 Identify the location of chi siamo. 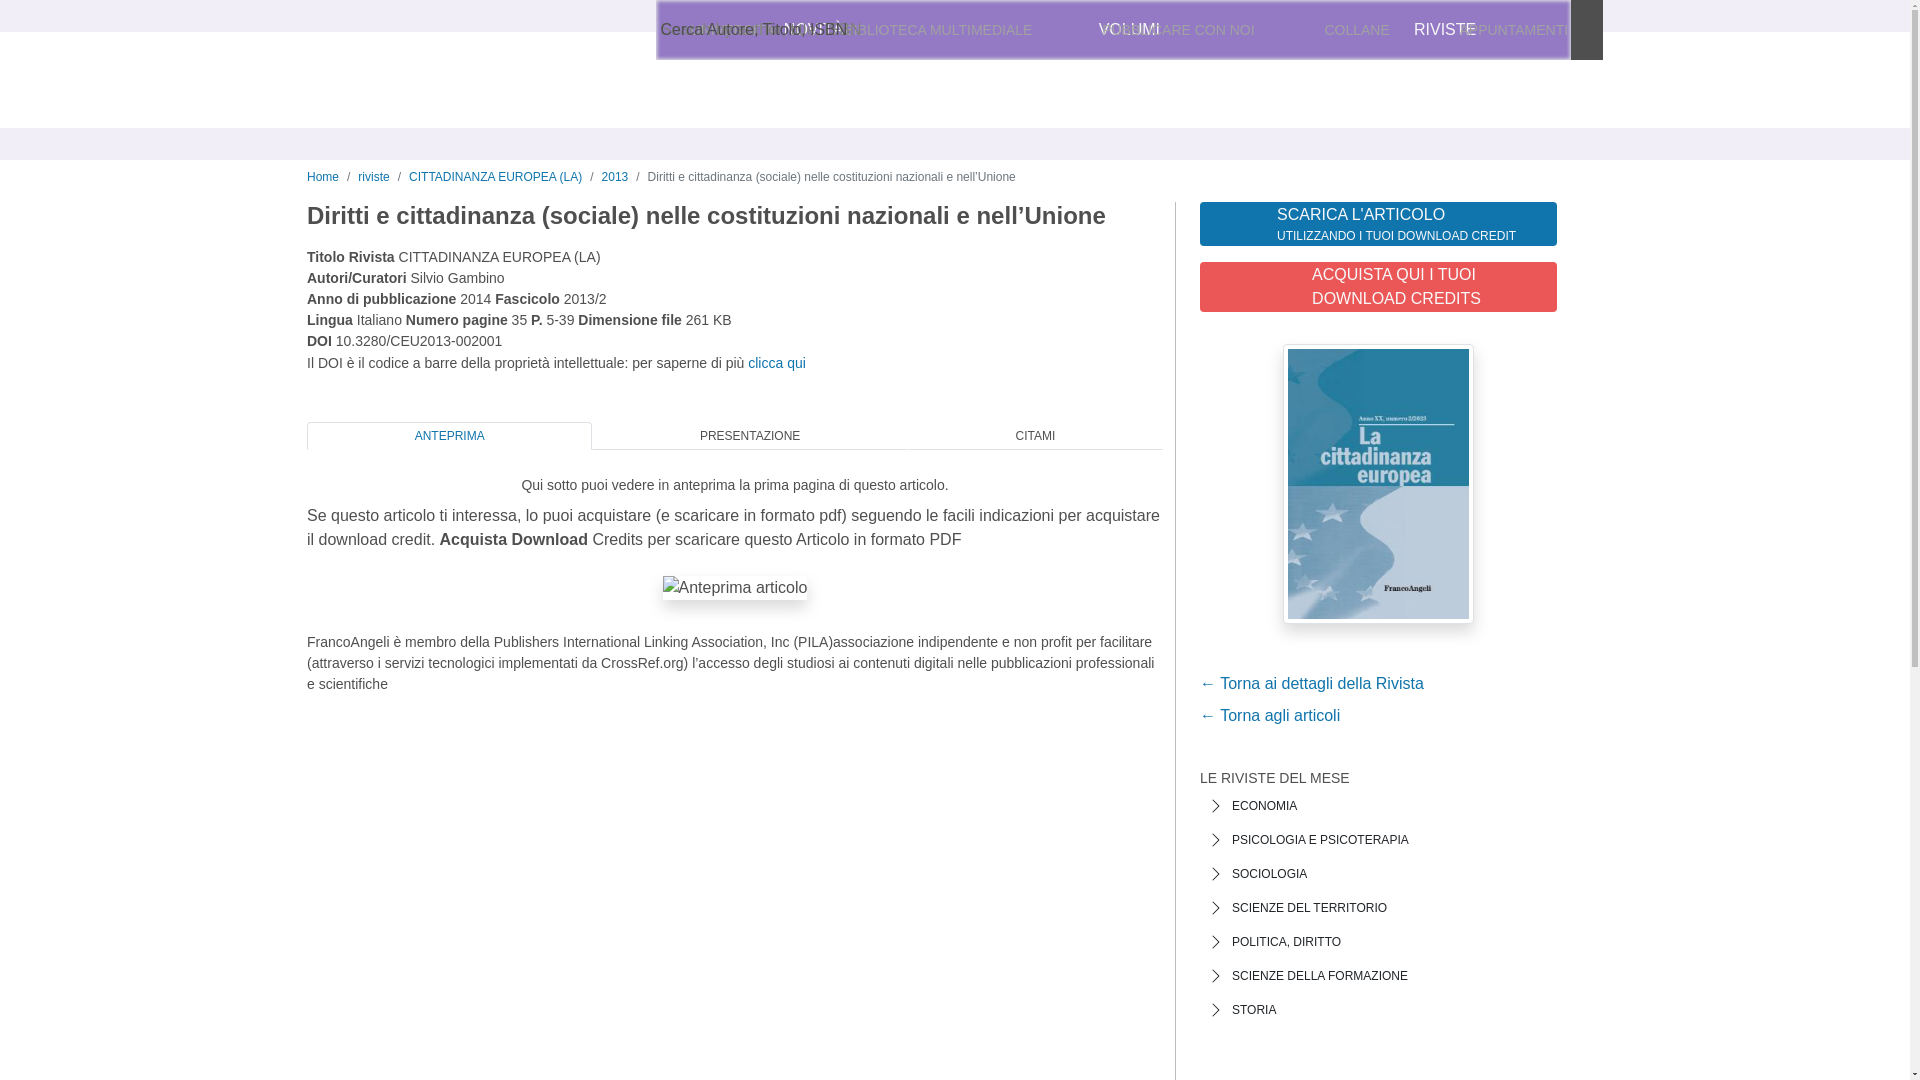
(694, 30).